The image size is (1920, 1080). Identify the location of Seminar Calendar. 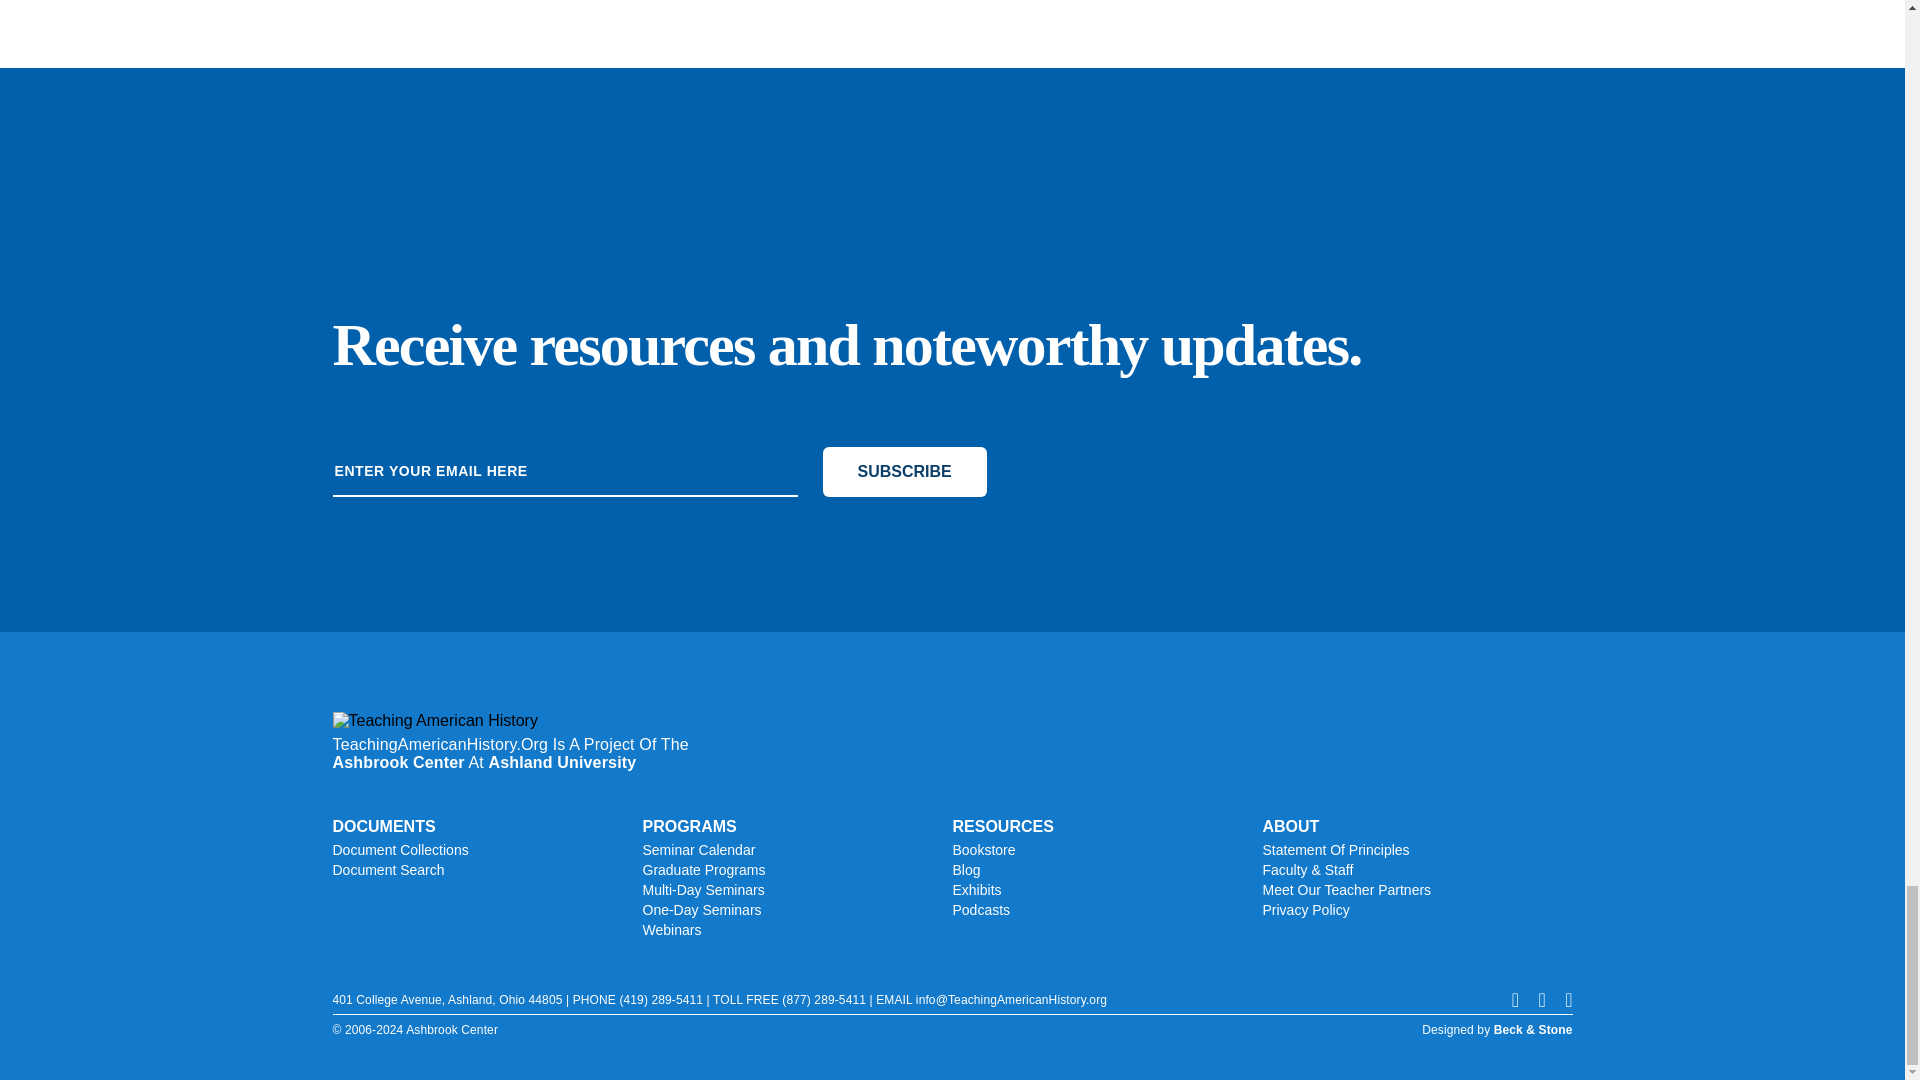
(796, 850).